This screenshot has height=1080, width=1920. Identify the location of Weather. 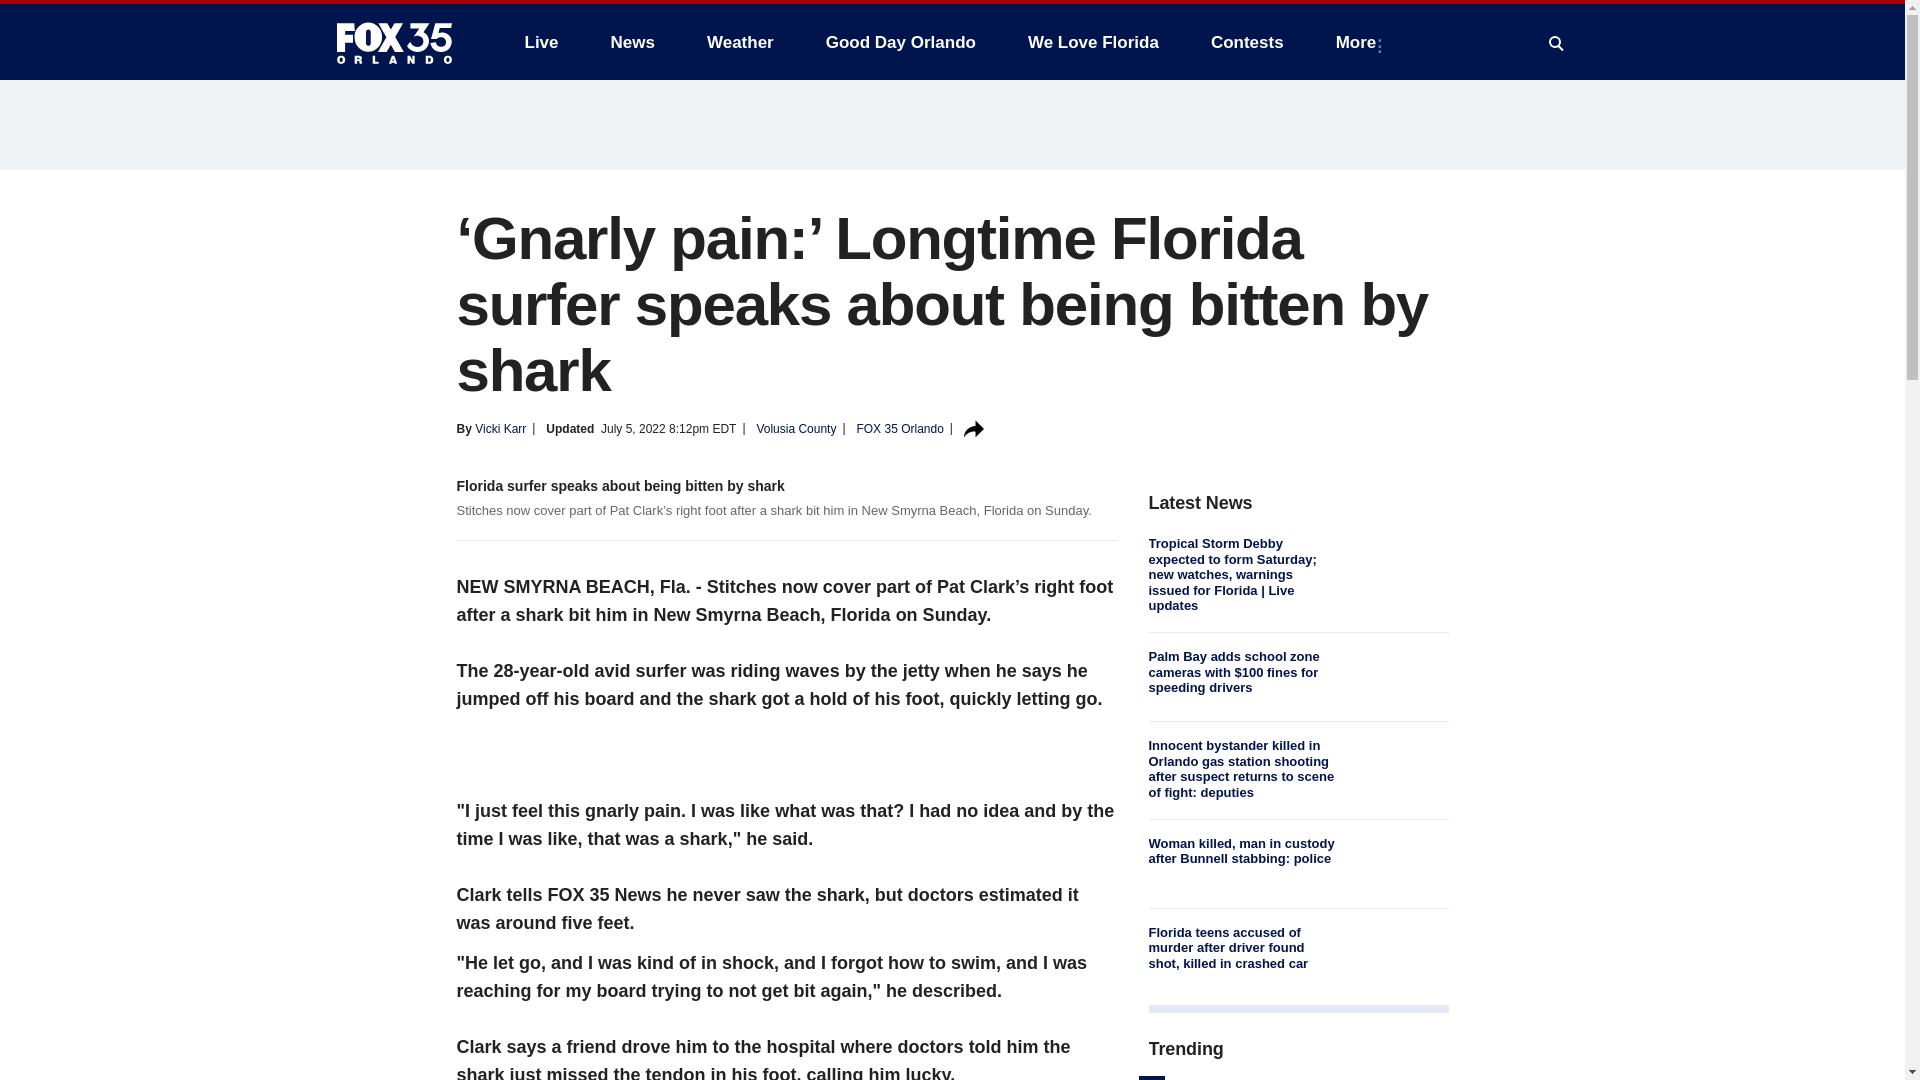
(740, 42).